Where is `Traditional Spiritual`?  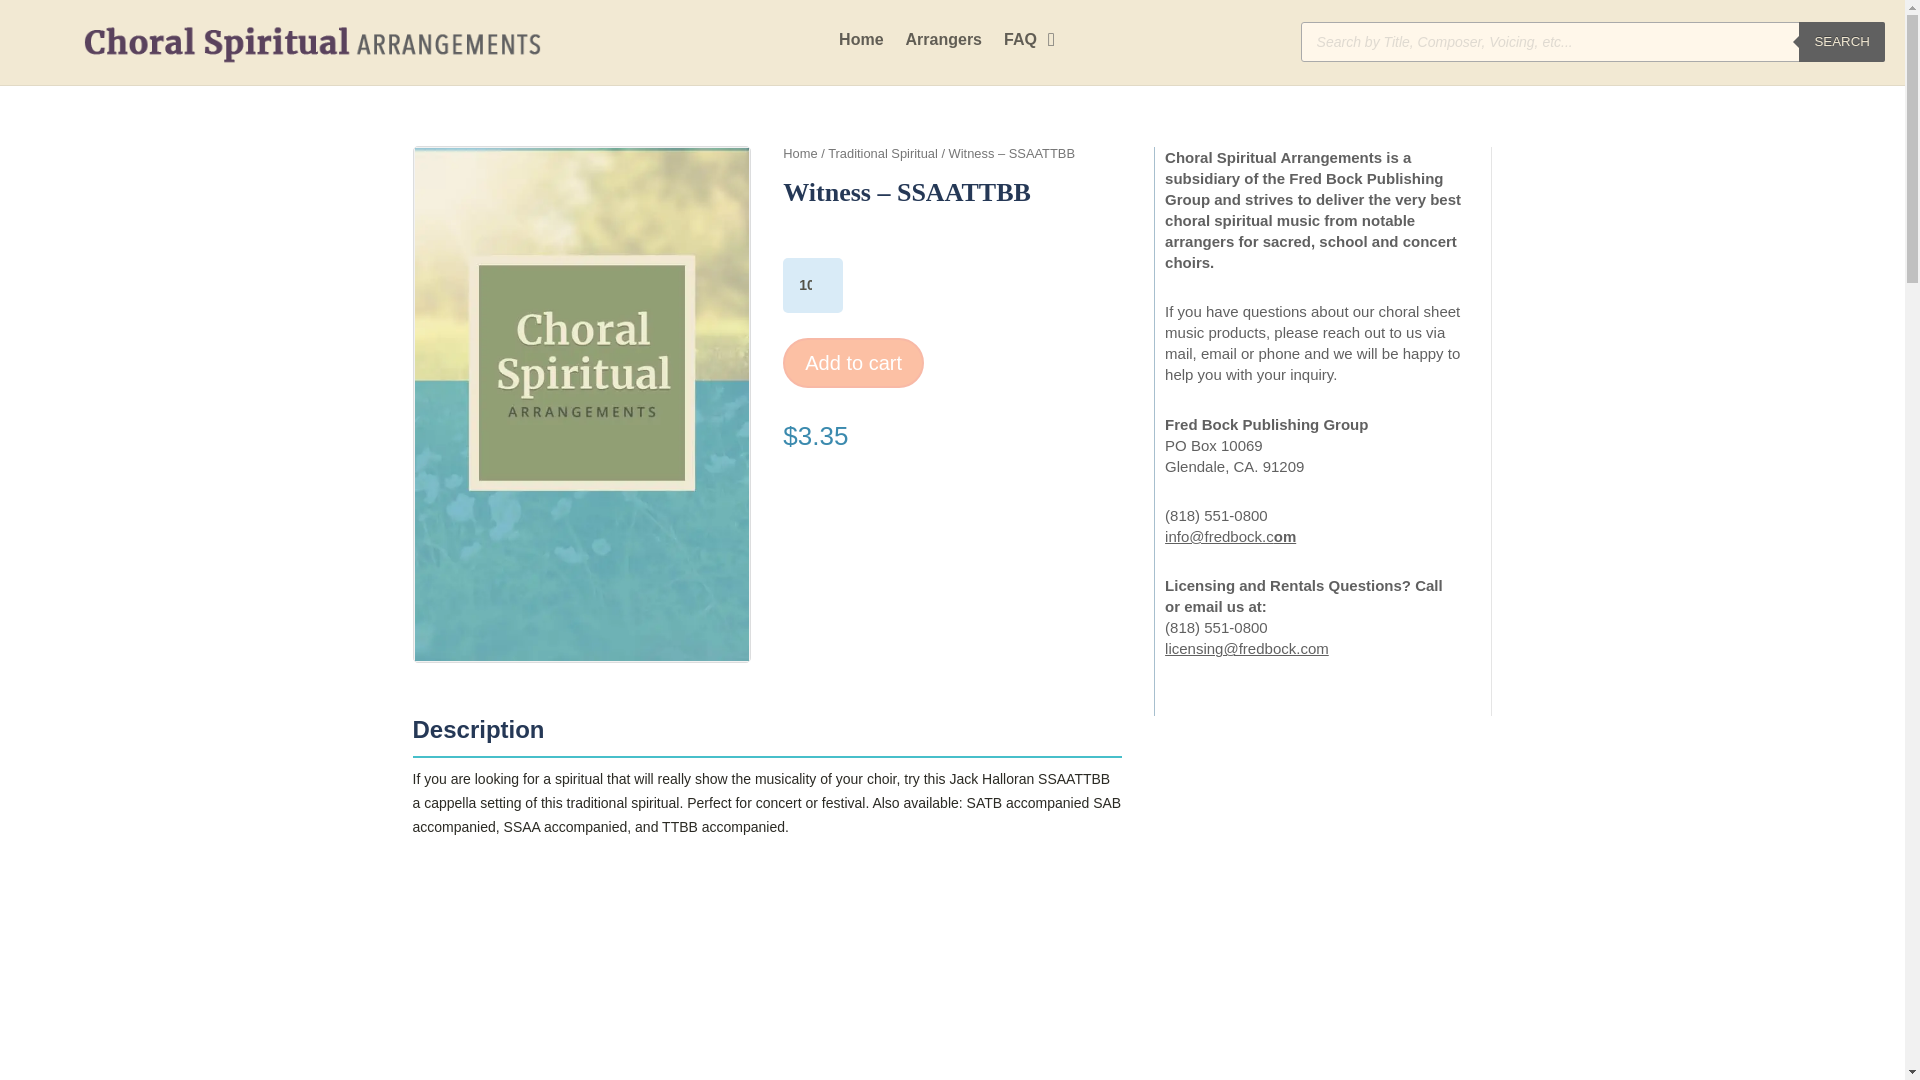 Traditional Spiritual is located at coordinates (882, 152).